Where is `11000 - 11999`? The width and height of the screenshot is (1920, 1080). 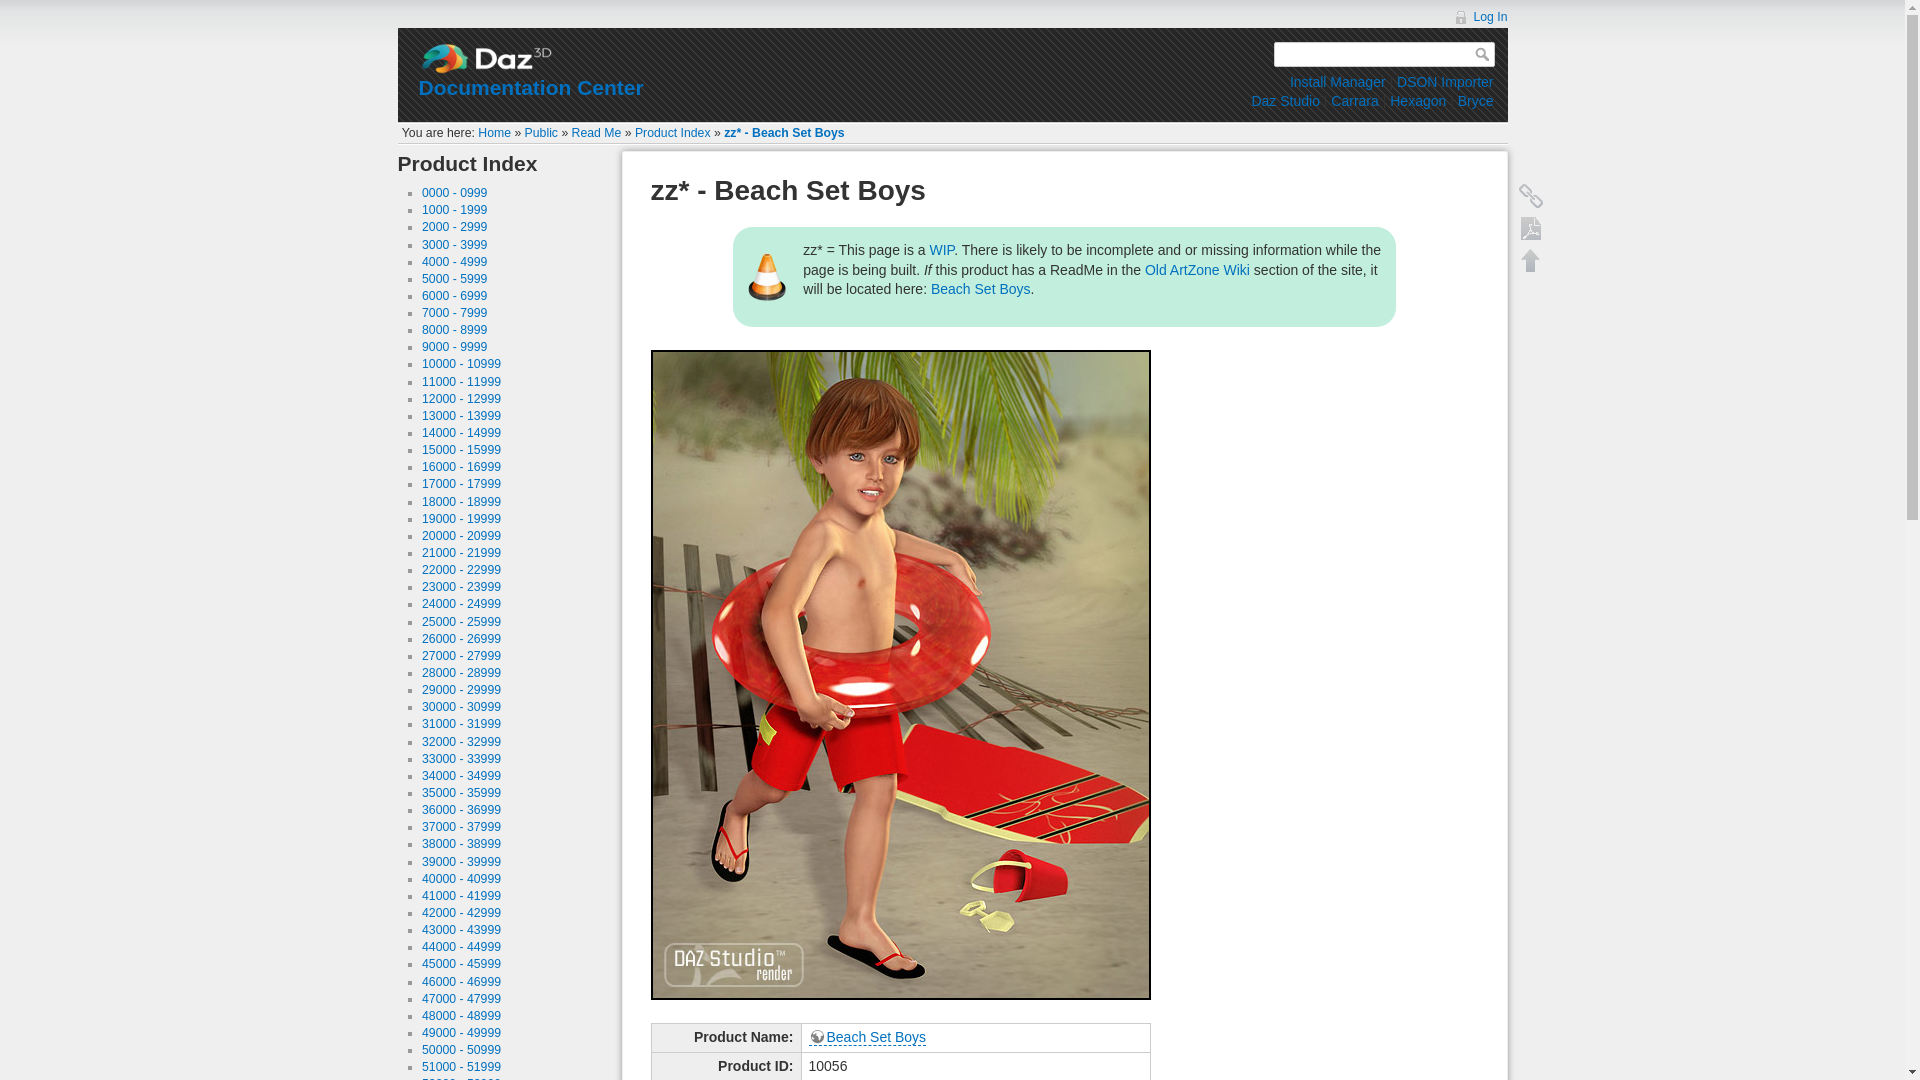
11000 - 11999 is located at coordinates (462, 381).